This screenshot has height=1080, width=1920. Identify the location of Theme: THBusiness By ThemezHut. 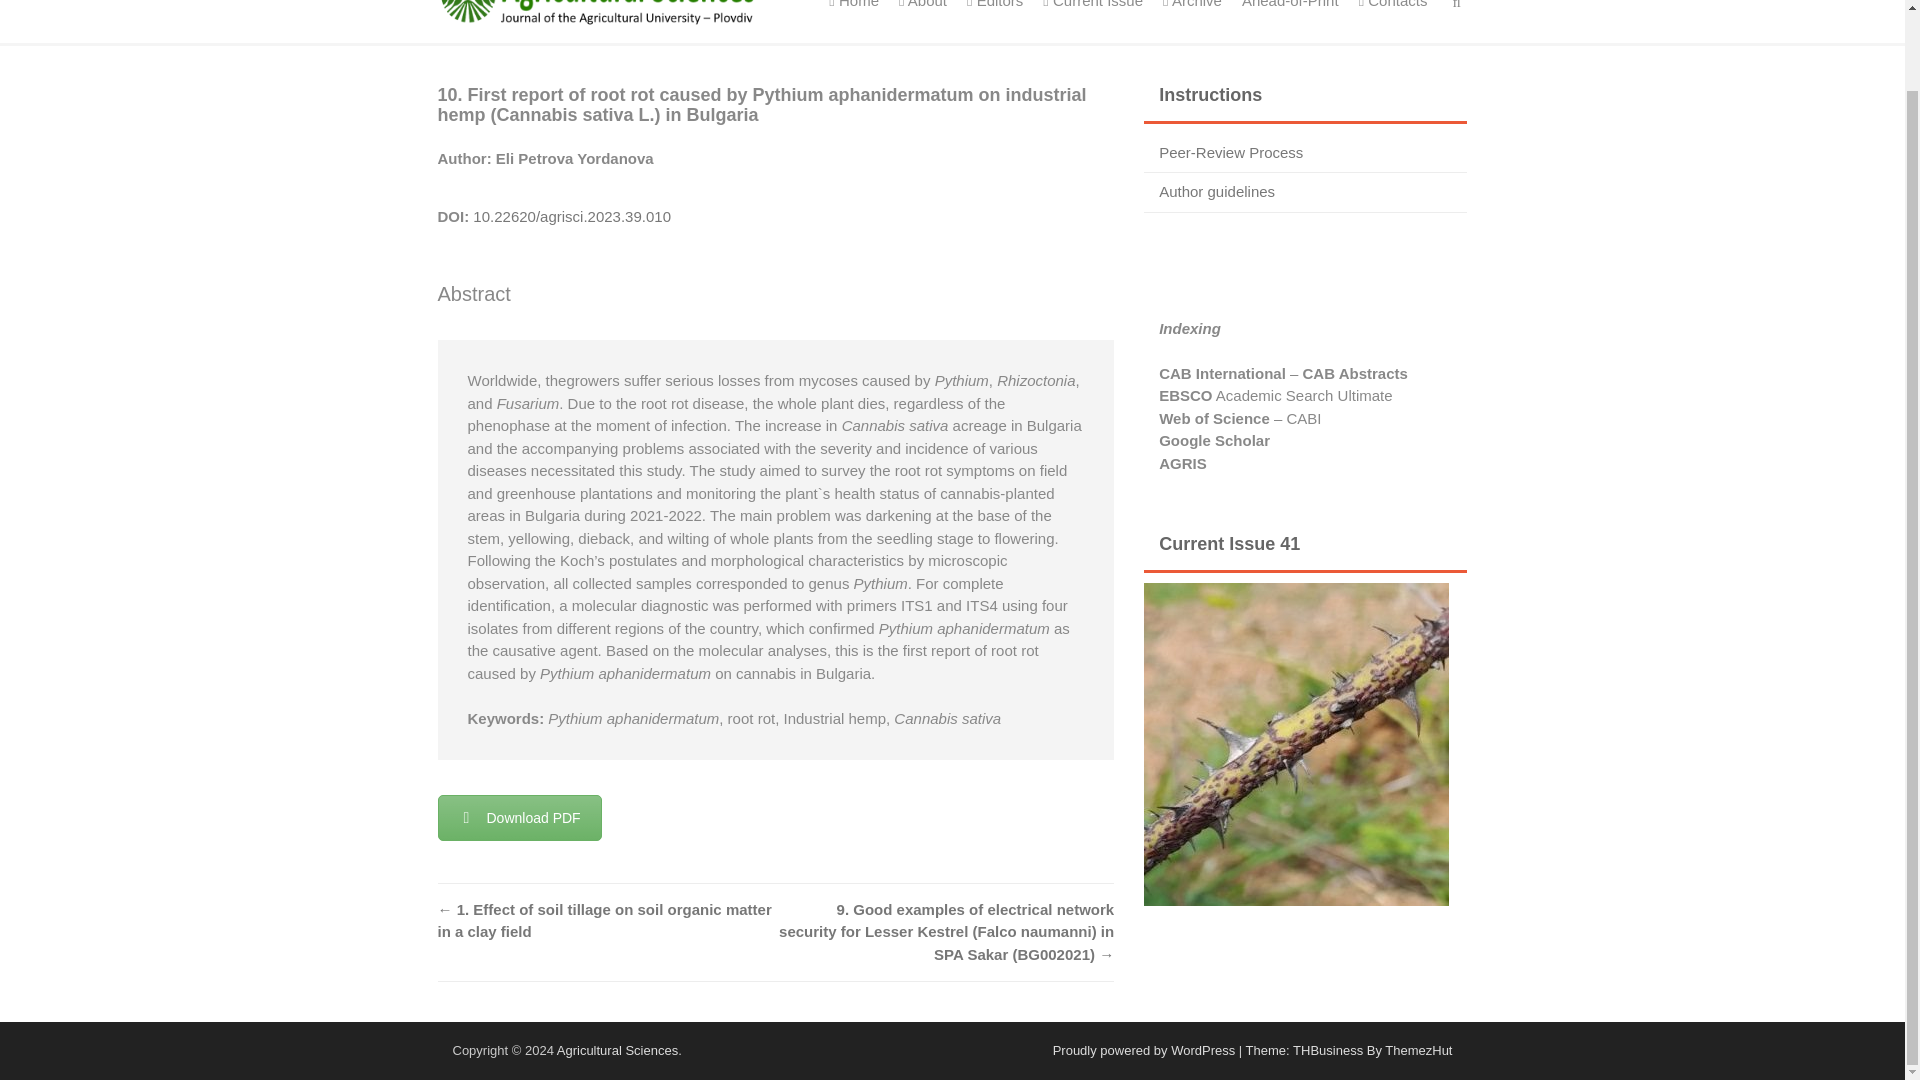
(1350, 1050).